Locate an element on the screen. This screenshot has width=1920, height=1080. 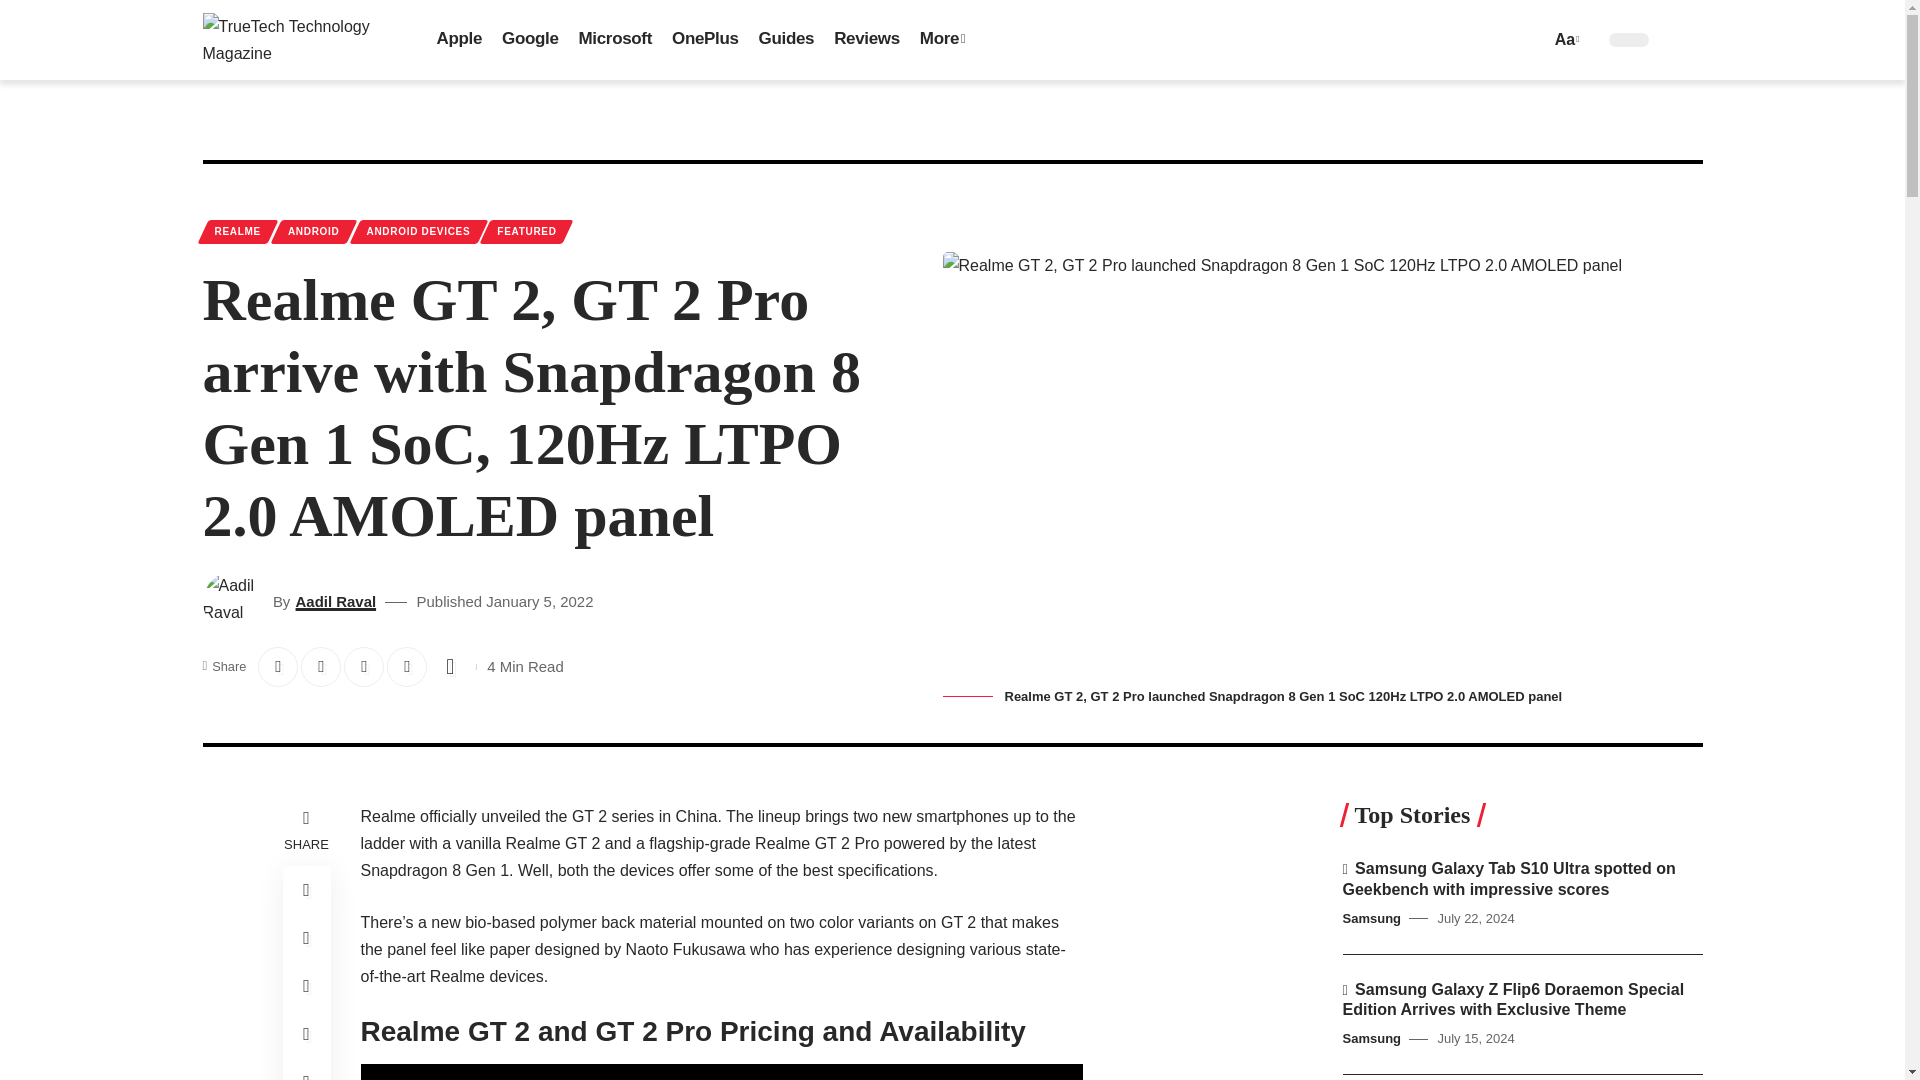
Microsoft is located at coordinates (615, 40).